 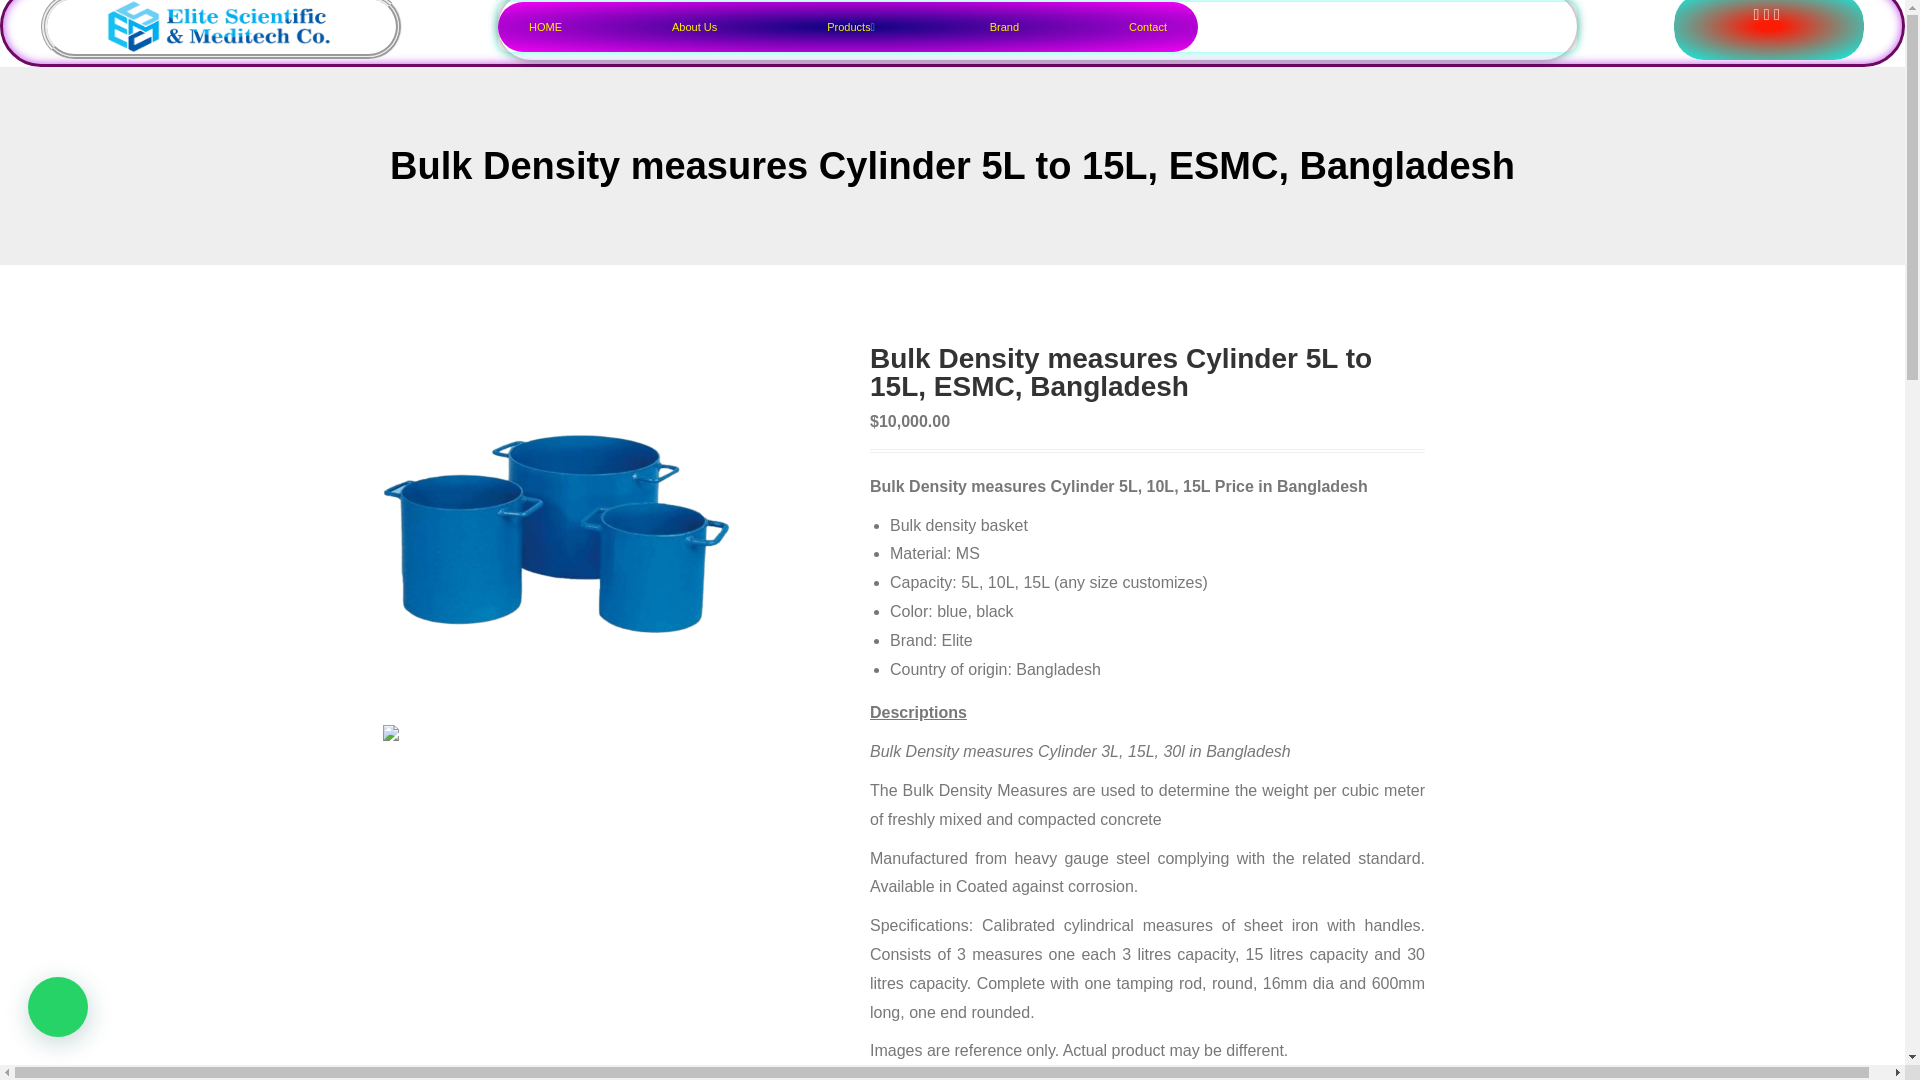 What do you see at coordinates (760, 16) in the screenshot?
I see `HOME` at bounding box center [760, 16].